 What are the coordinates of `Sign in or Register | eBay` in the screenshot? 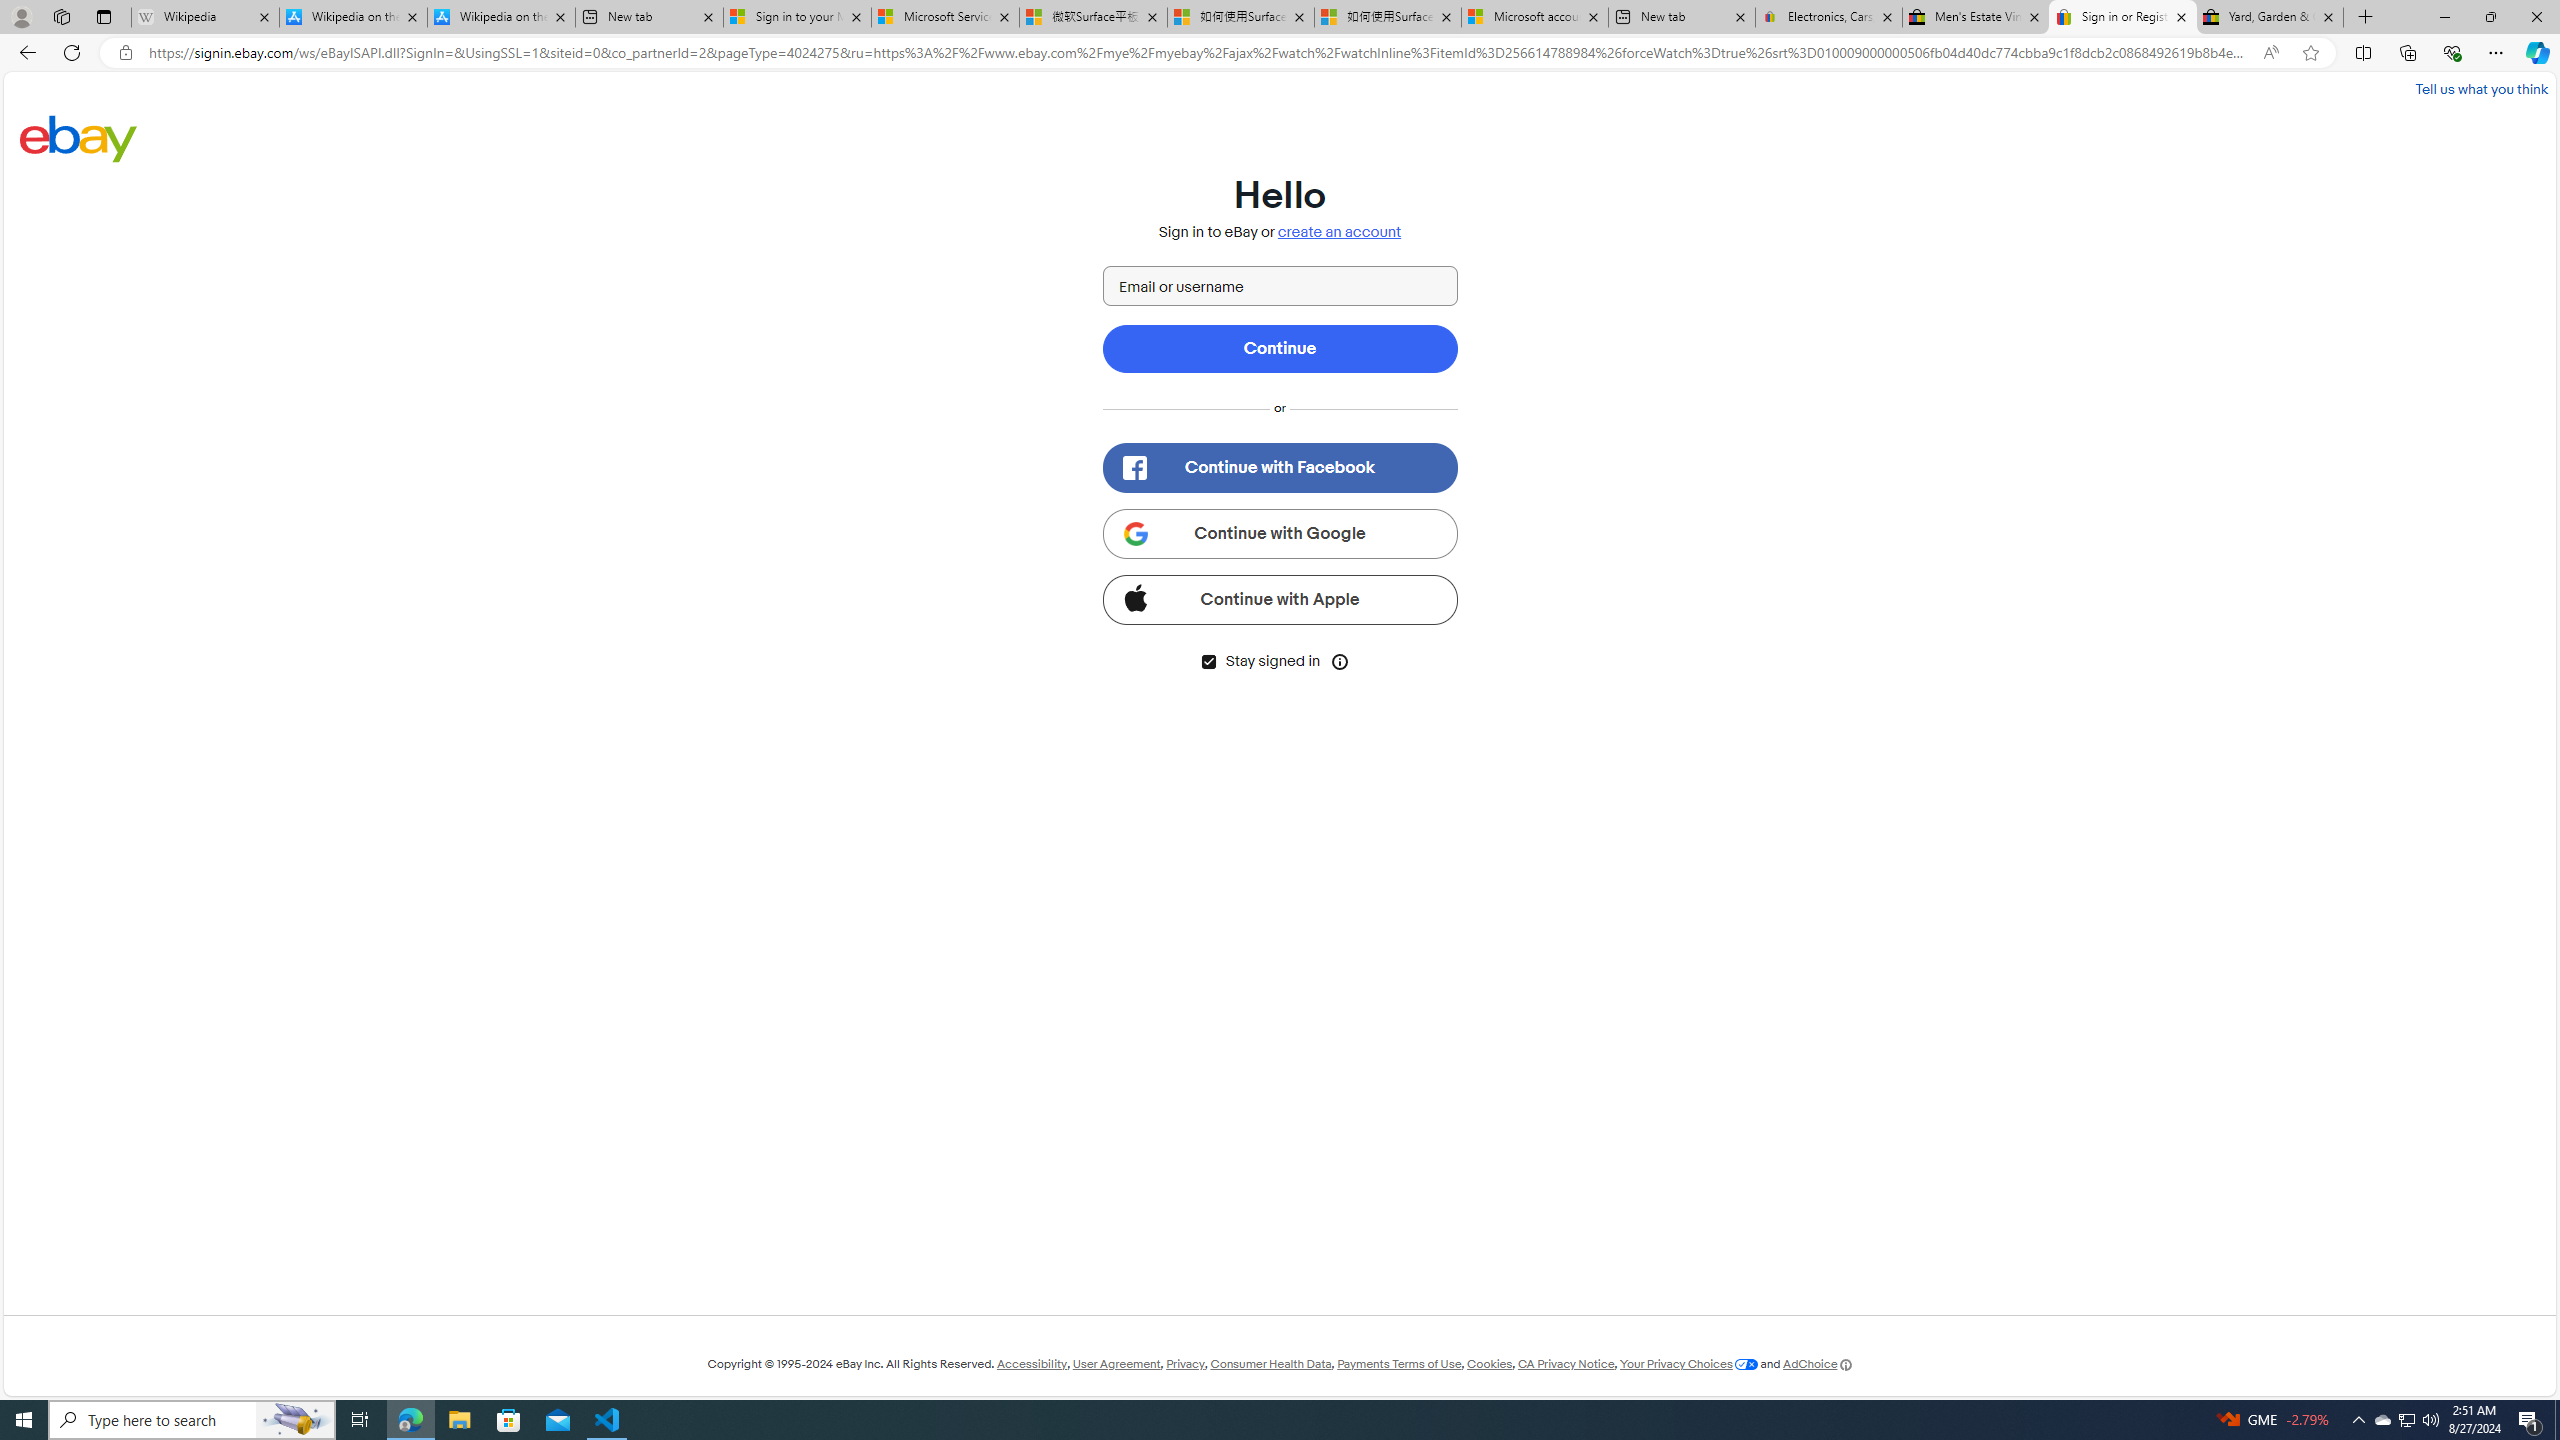 It's located at (2122, 17).